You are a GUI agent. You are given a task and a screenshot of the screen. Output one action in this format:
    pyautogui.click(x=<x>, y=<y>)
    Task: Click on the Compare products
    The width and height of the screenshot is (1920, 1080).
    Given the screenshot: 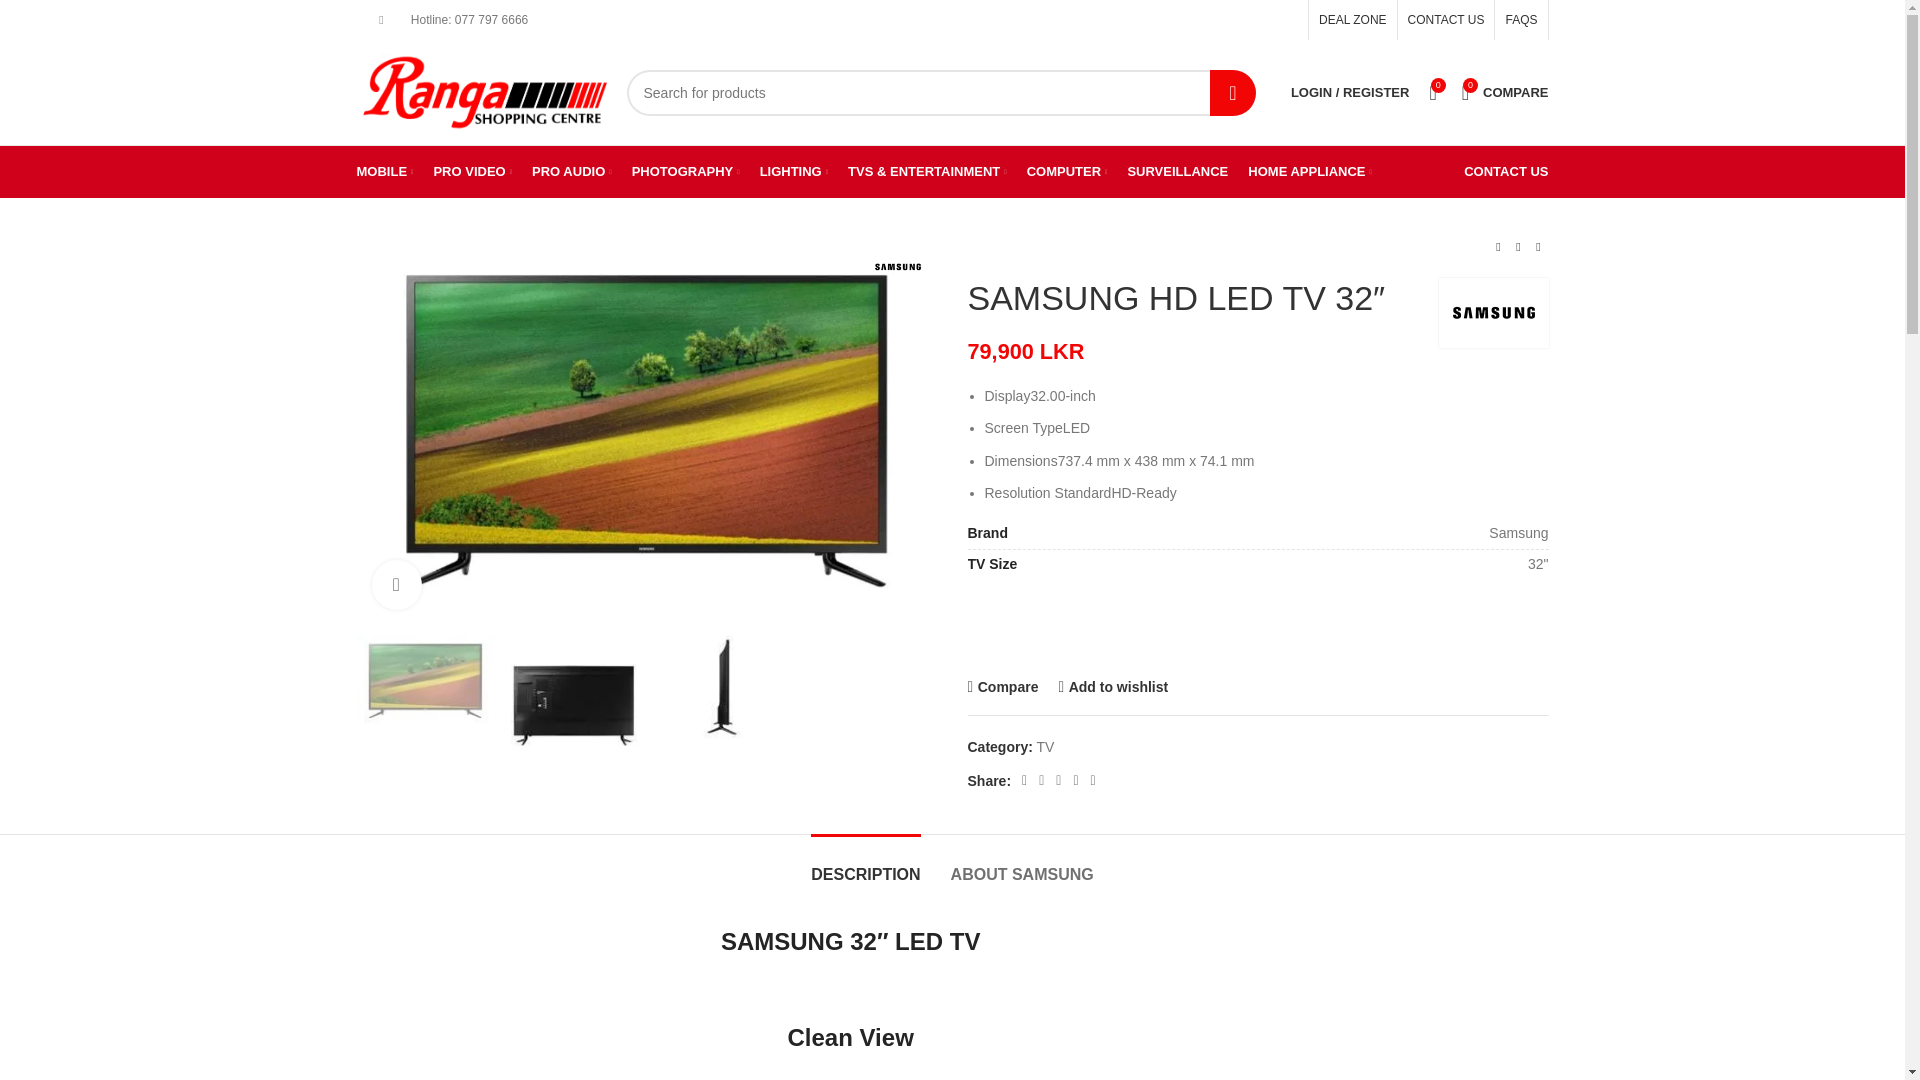 What is the action you would take?
    pyautogui.click(x=1505, y=92)
    